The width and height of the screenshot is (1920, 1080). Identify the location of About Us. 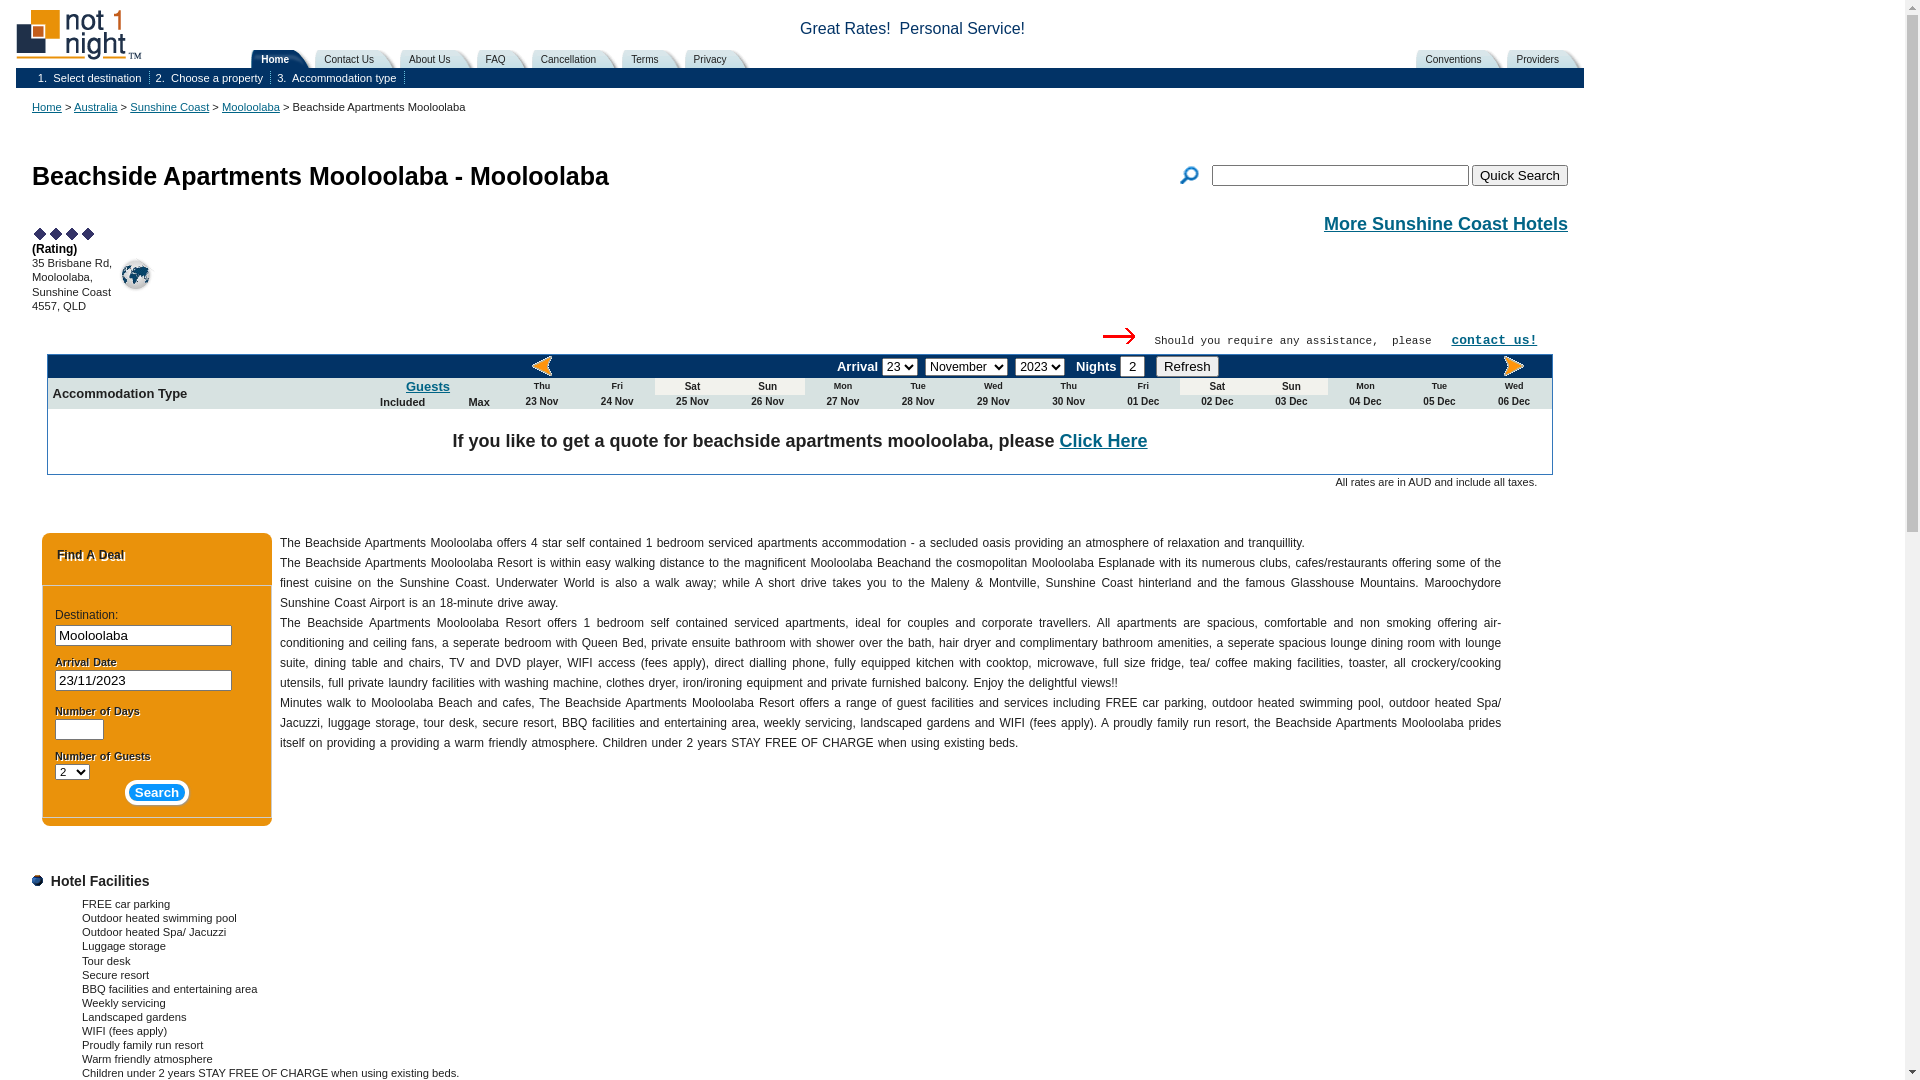
(440, 59).